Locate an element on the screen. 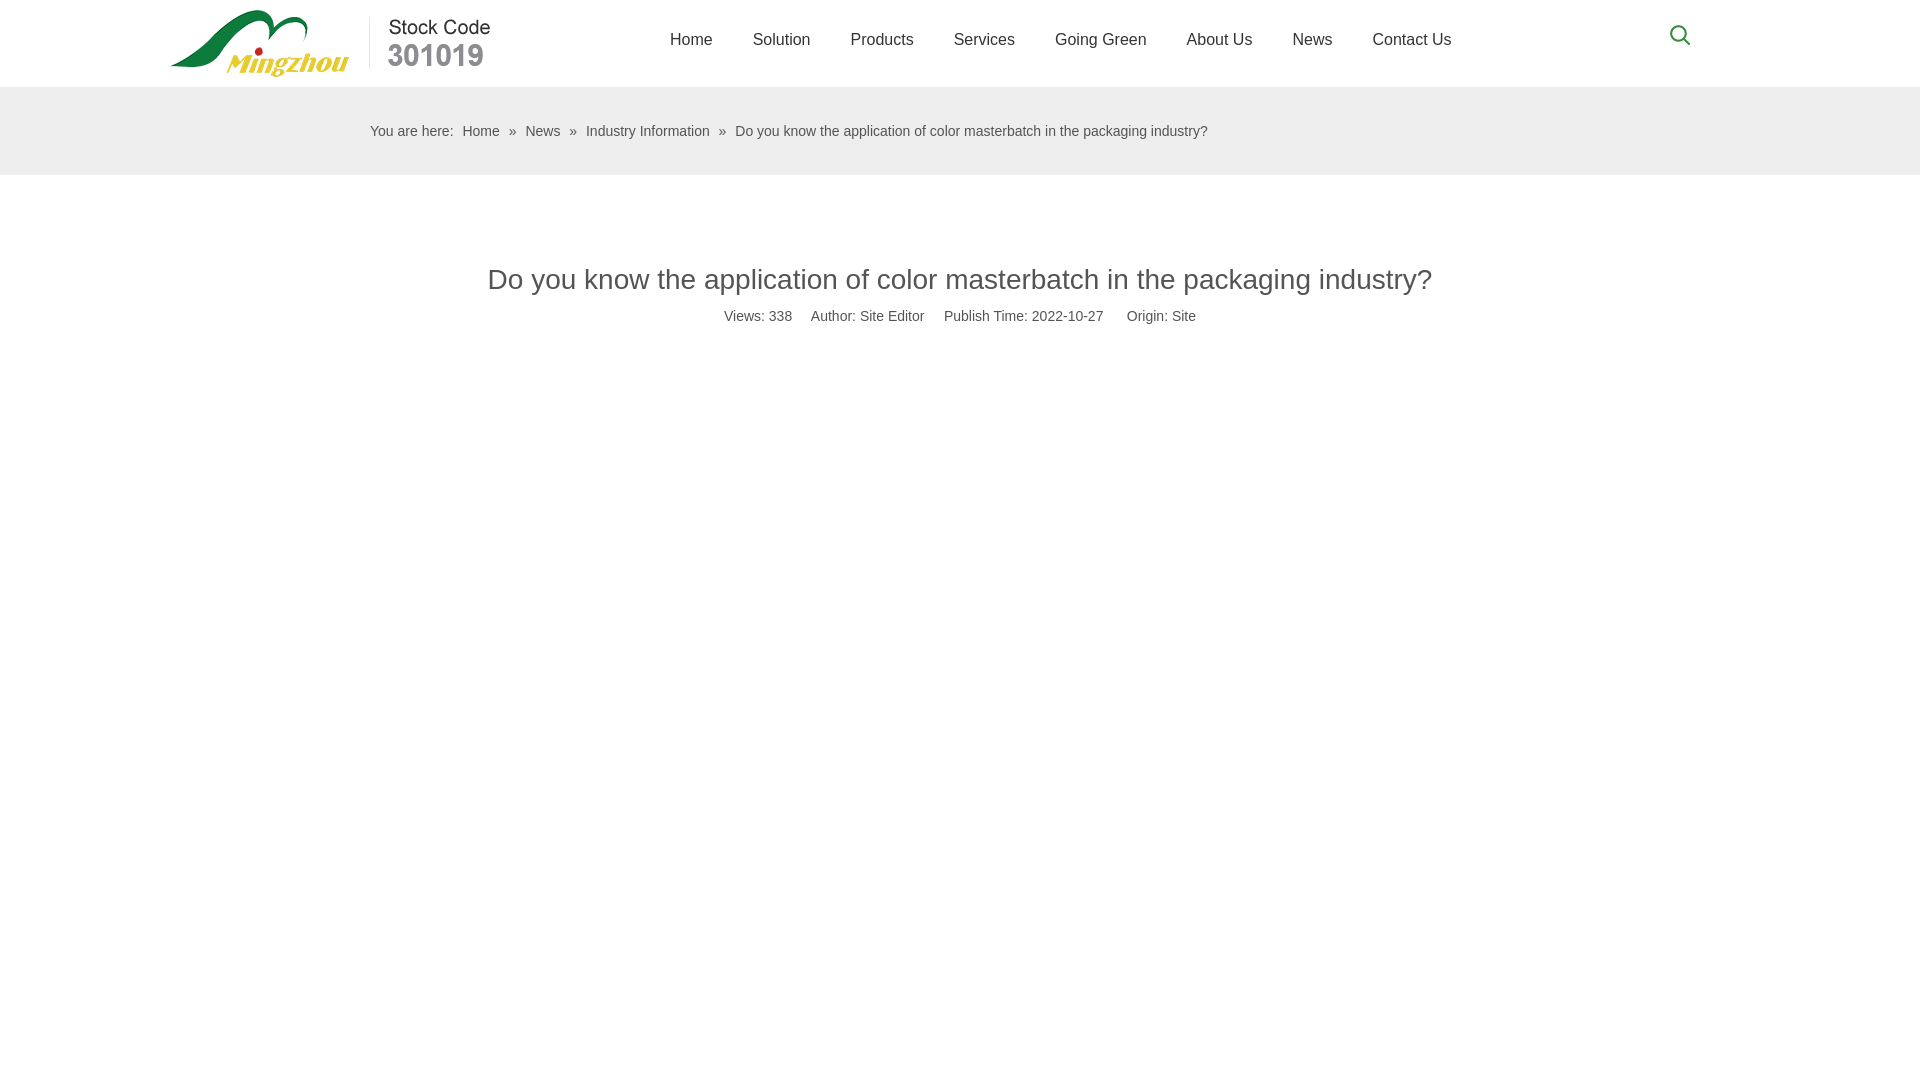 The width and height of the screenshot is (1920, 1080). Going Green is located at coordinates (1100, 40).